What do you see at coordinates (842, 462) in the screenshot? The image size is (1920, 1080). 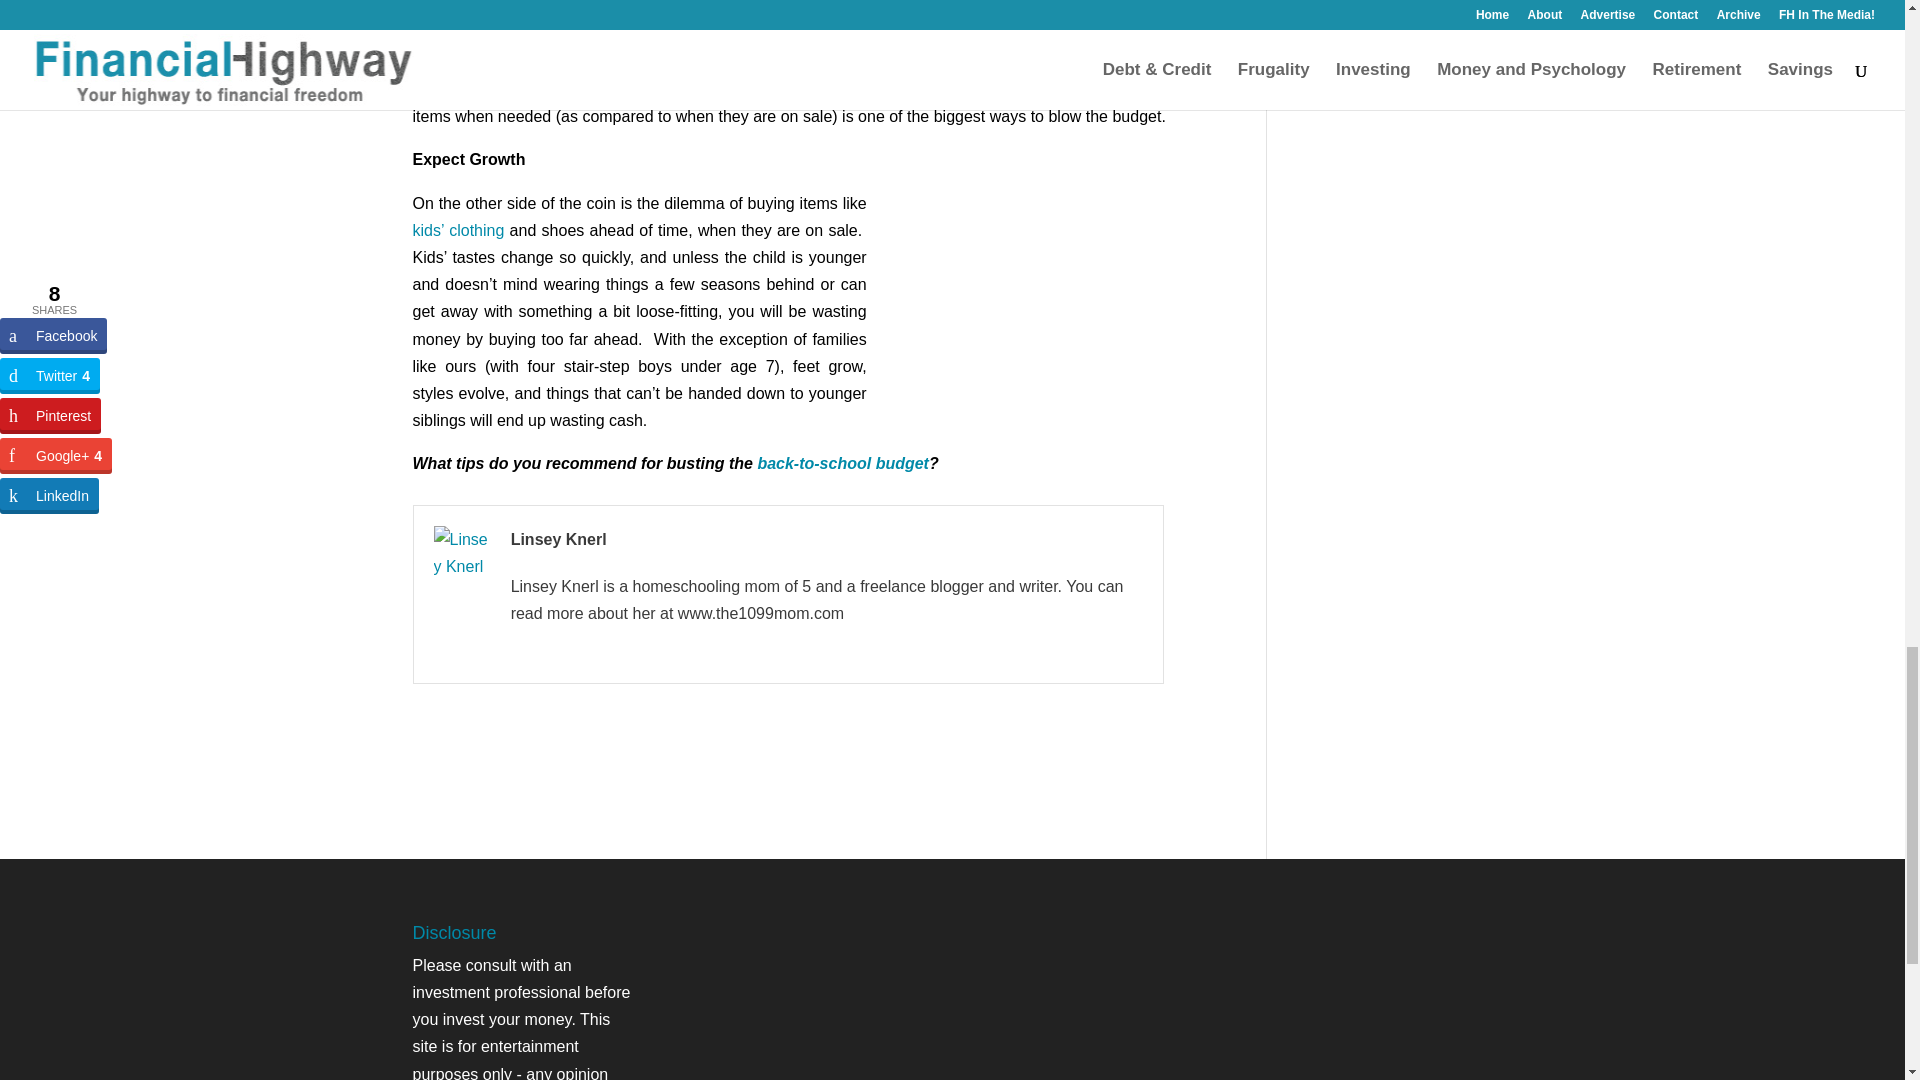 I see `back-to-school budget` at bounding box center [842, 462].